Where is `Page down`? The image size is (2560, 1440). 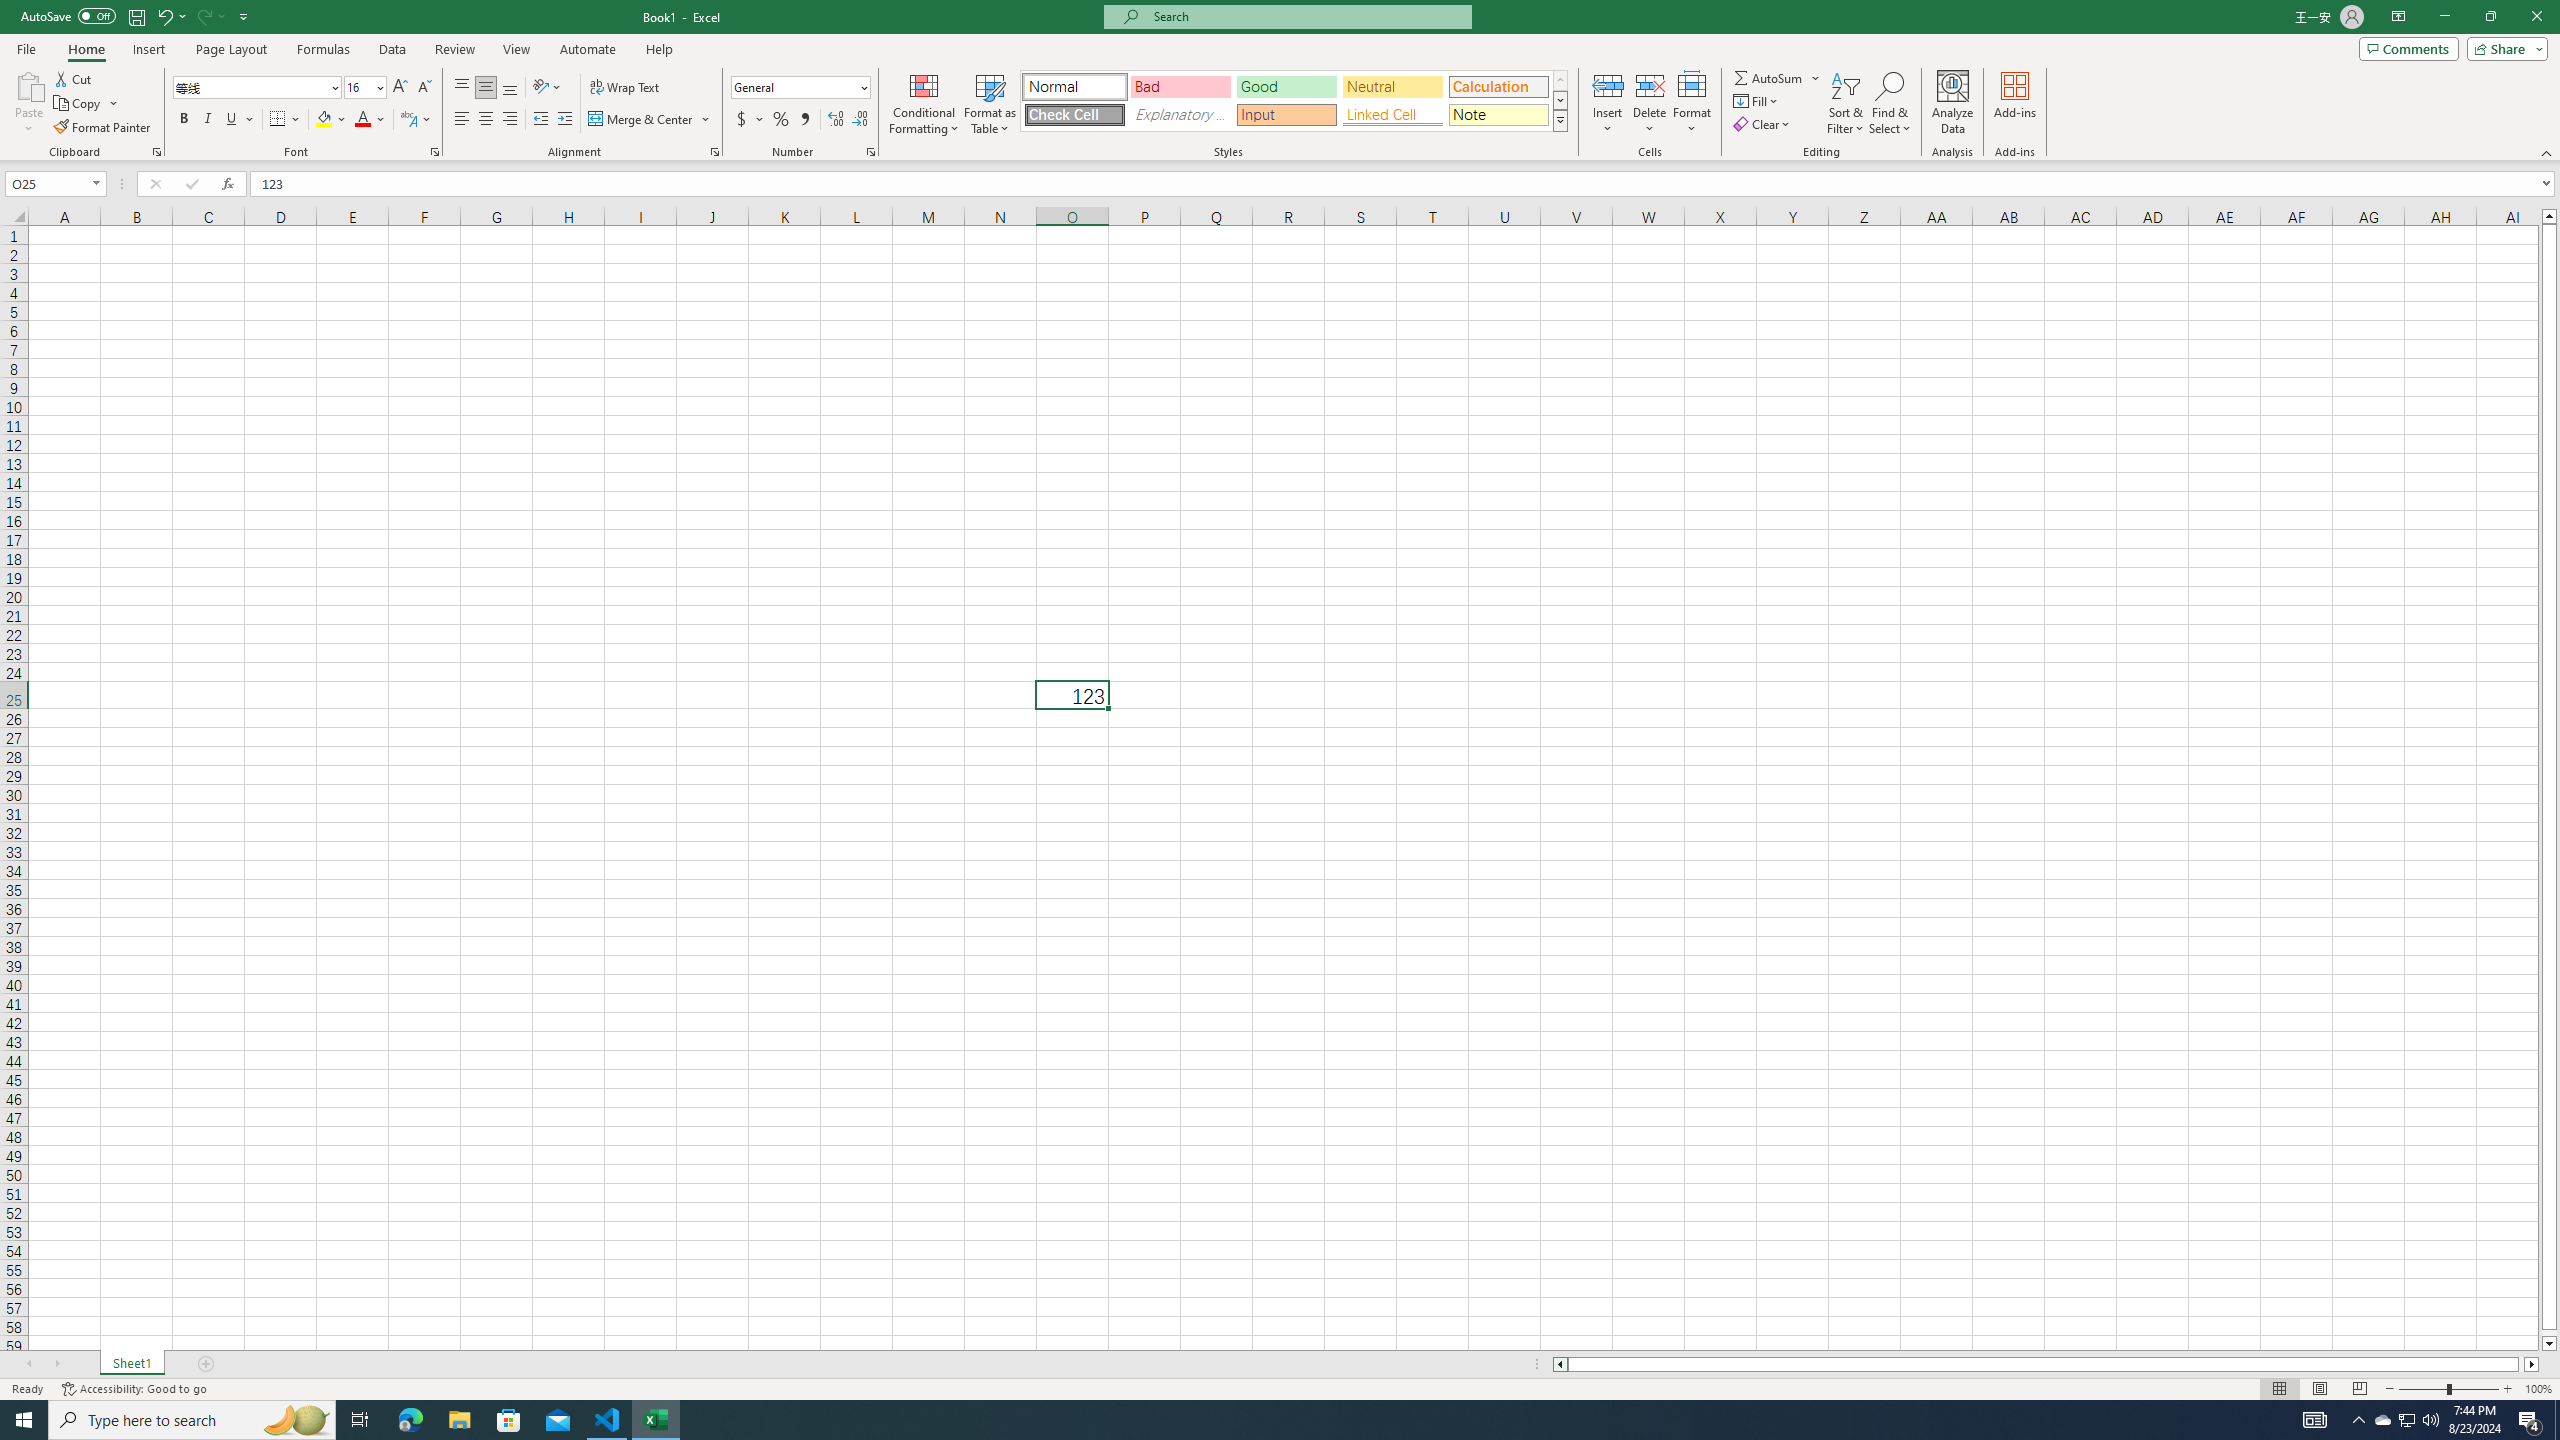 Page down is located at coordinates (2550, 1333).